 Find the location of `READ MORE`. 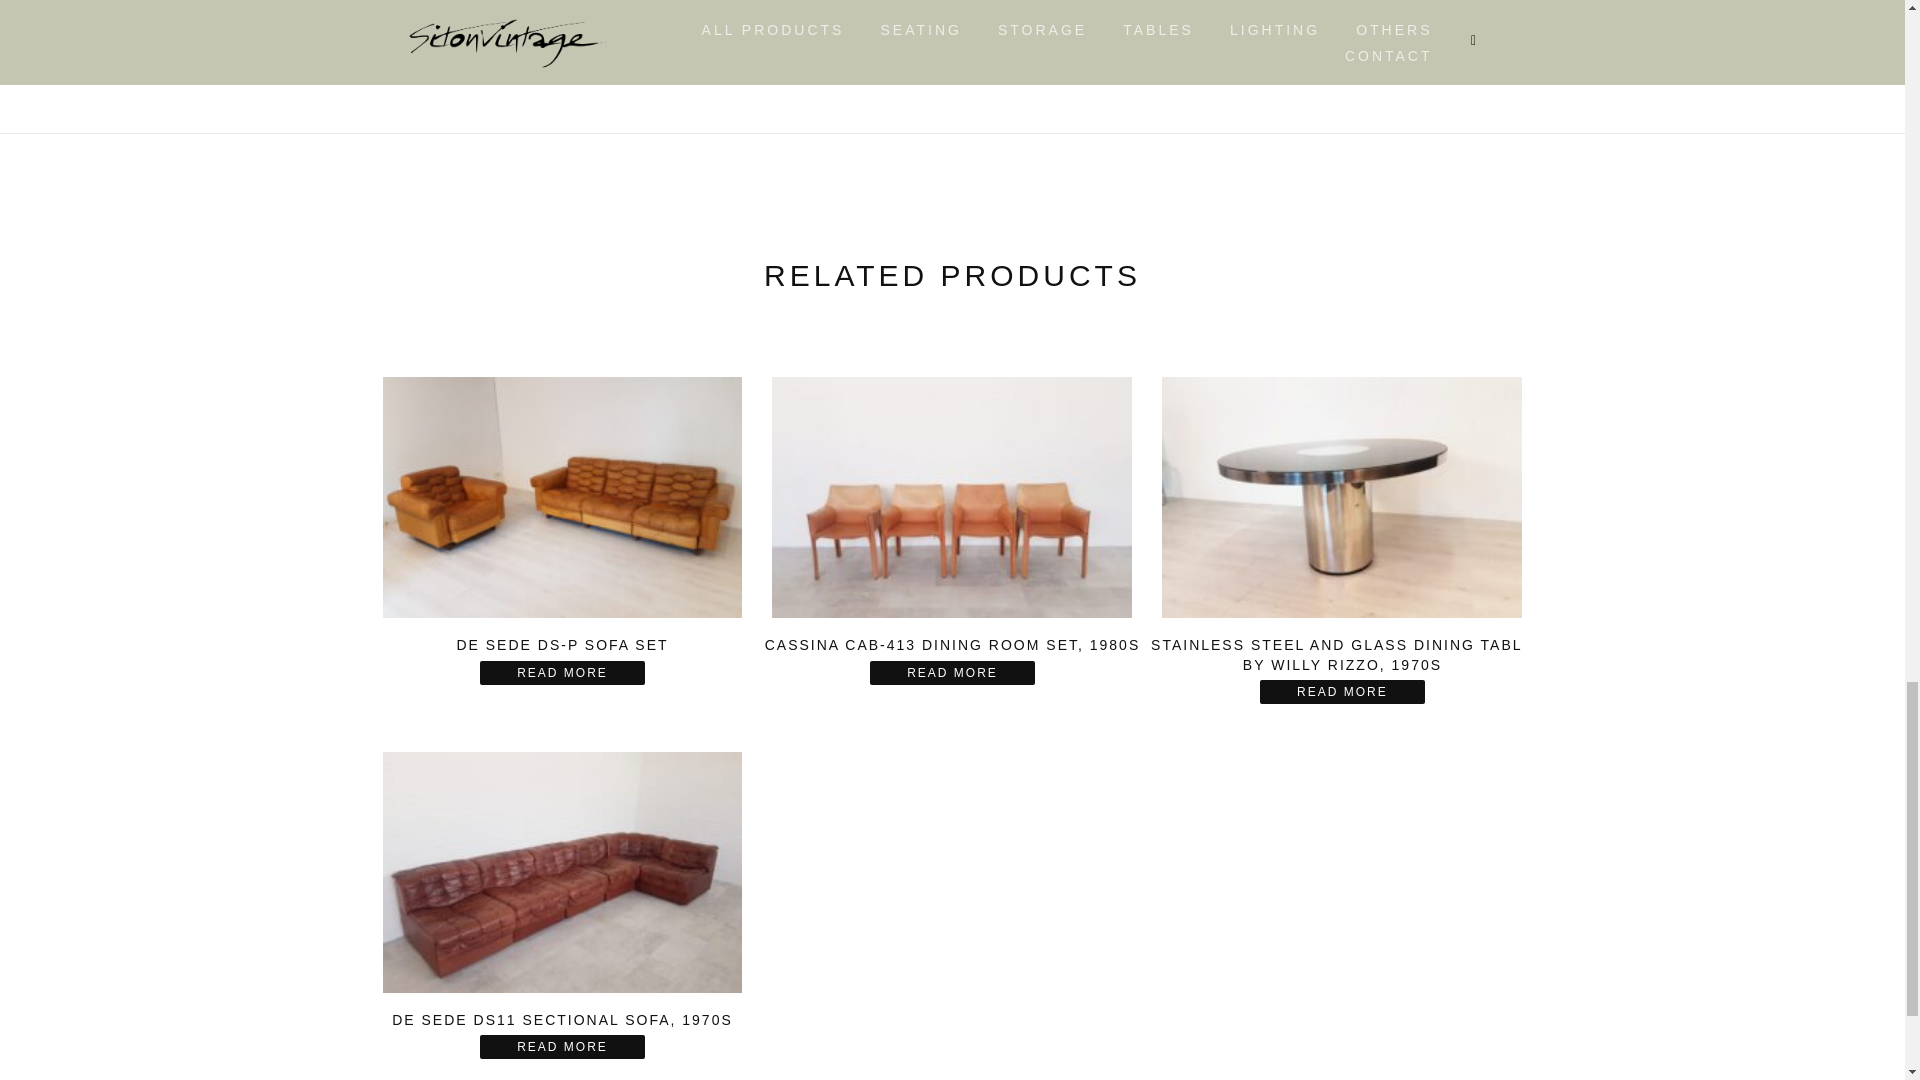

READ MORE is located at coordinates (1342, 692).